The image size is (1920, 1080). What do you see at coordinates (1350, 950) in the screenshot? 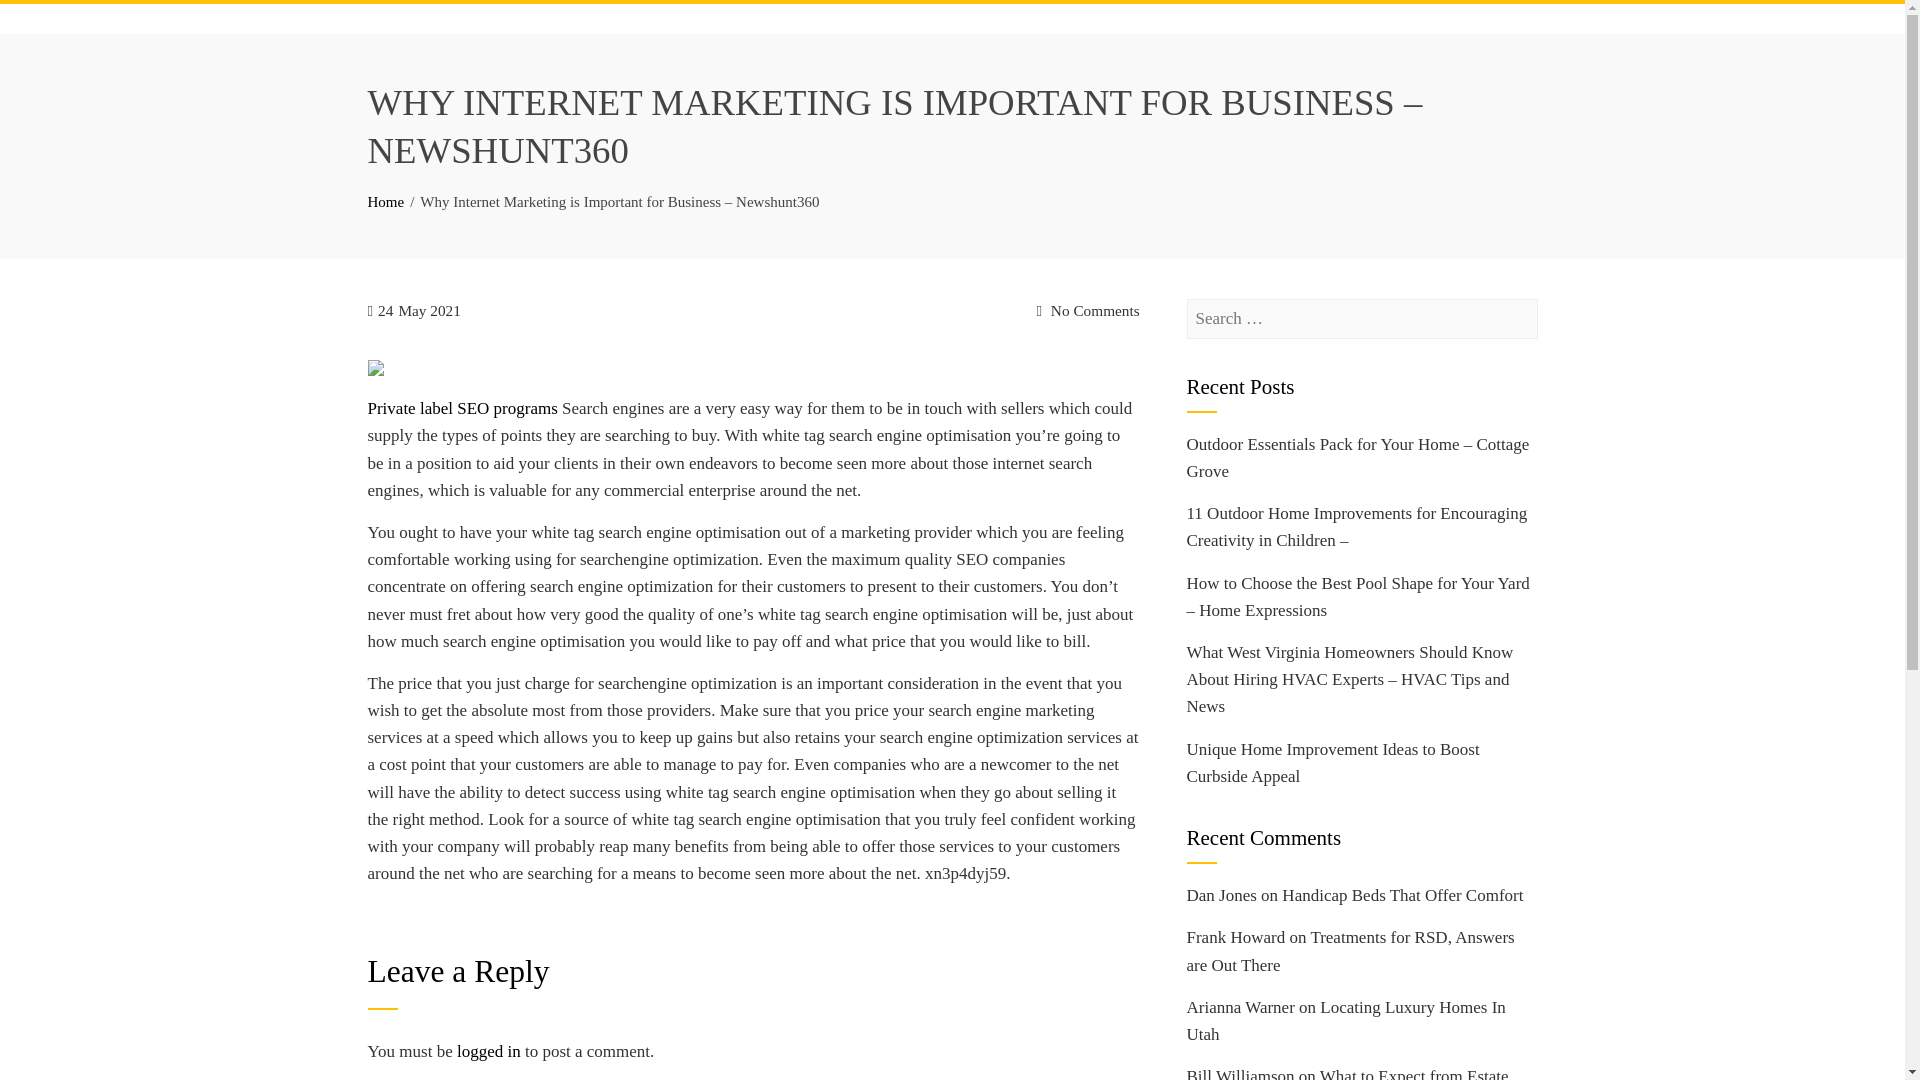
I see `Treatments for RSD, Answers are Out There` at bounding box center [1350, 950].